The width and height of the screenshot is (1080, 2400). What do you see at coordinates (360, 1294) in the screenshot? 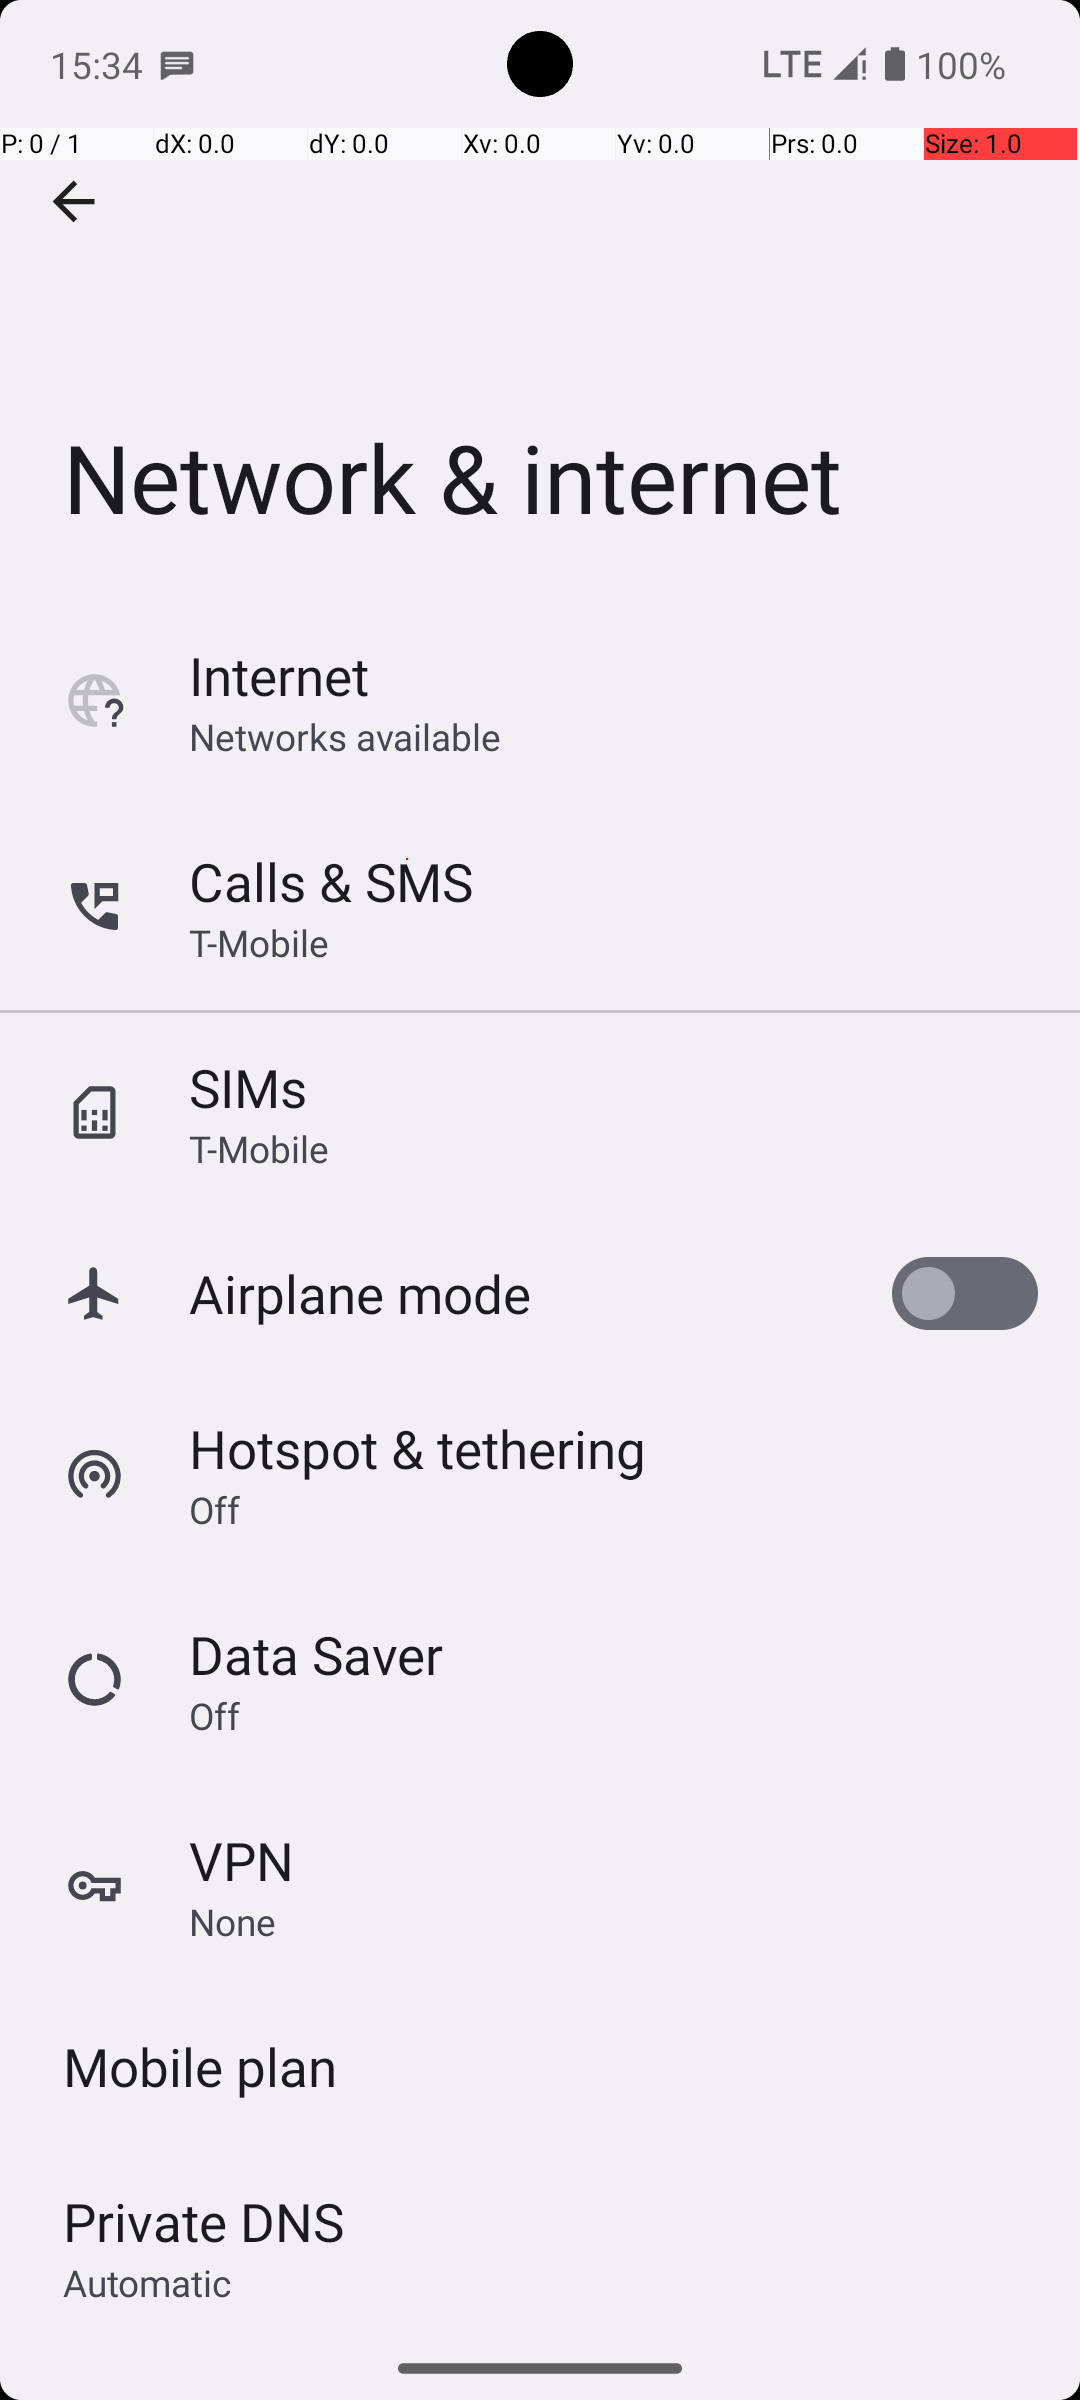
I see `Airplane mode` at bounding box center [360, 1294].